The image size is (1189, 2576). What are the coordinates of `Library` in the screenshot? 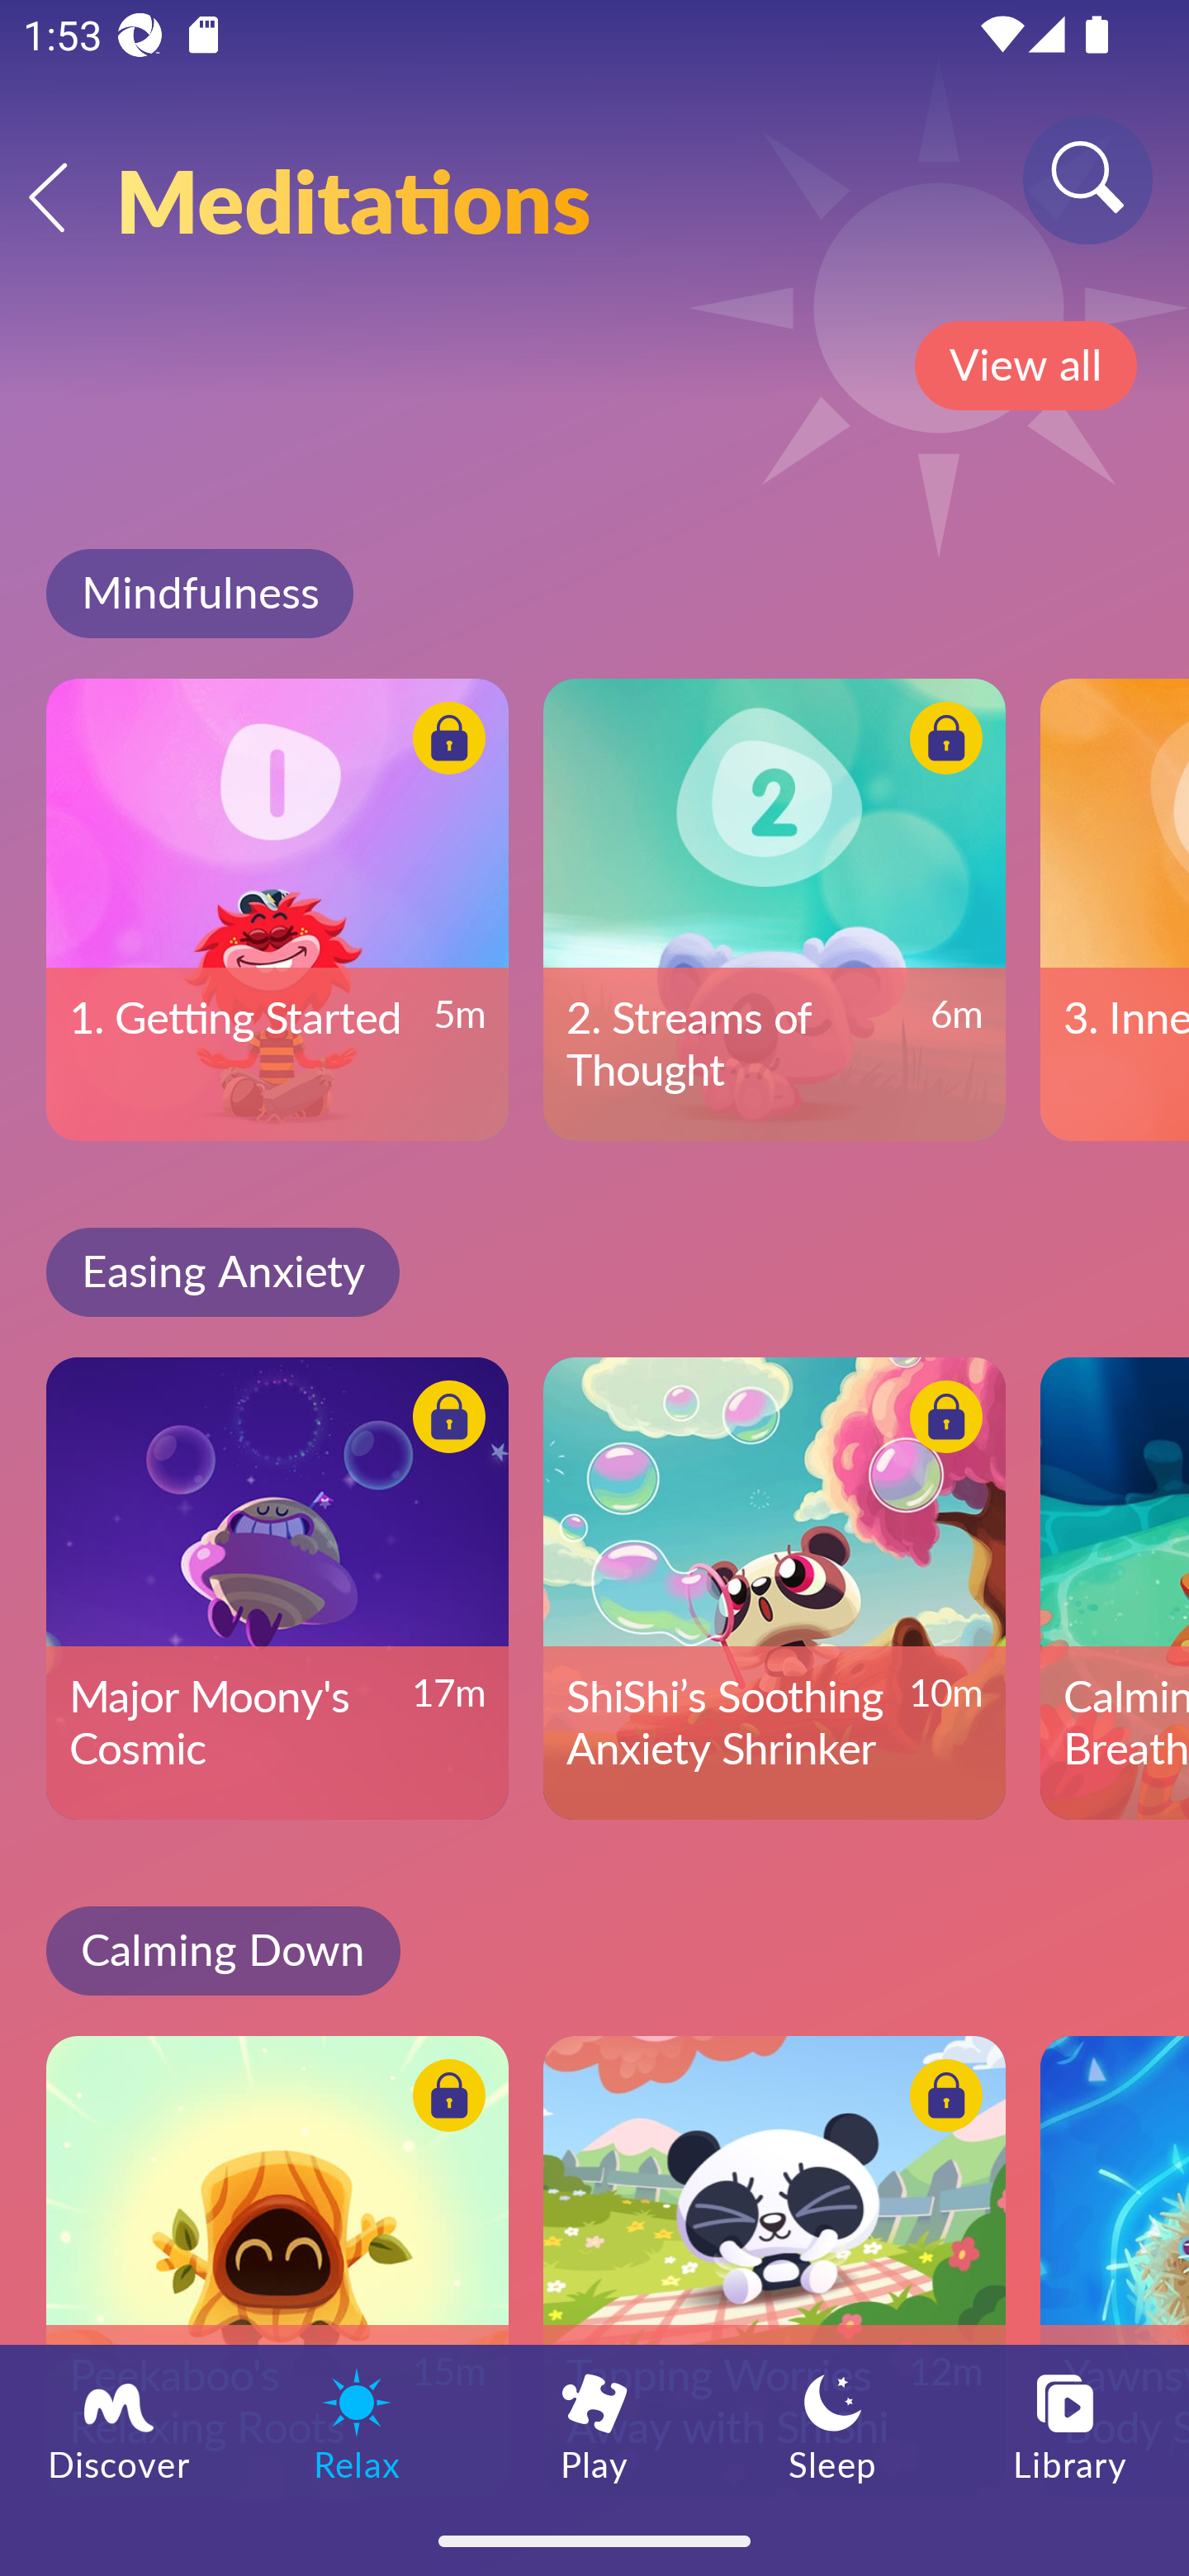 It's located at (1070, 2425).